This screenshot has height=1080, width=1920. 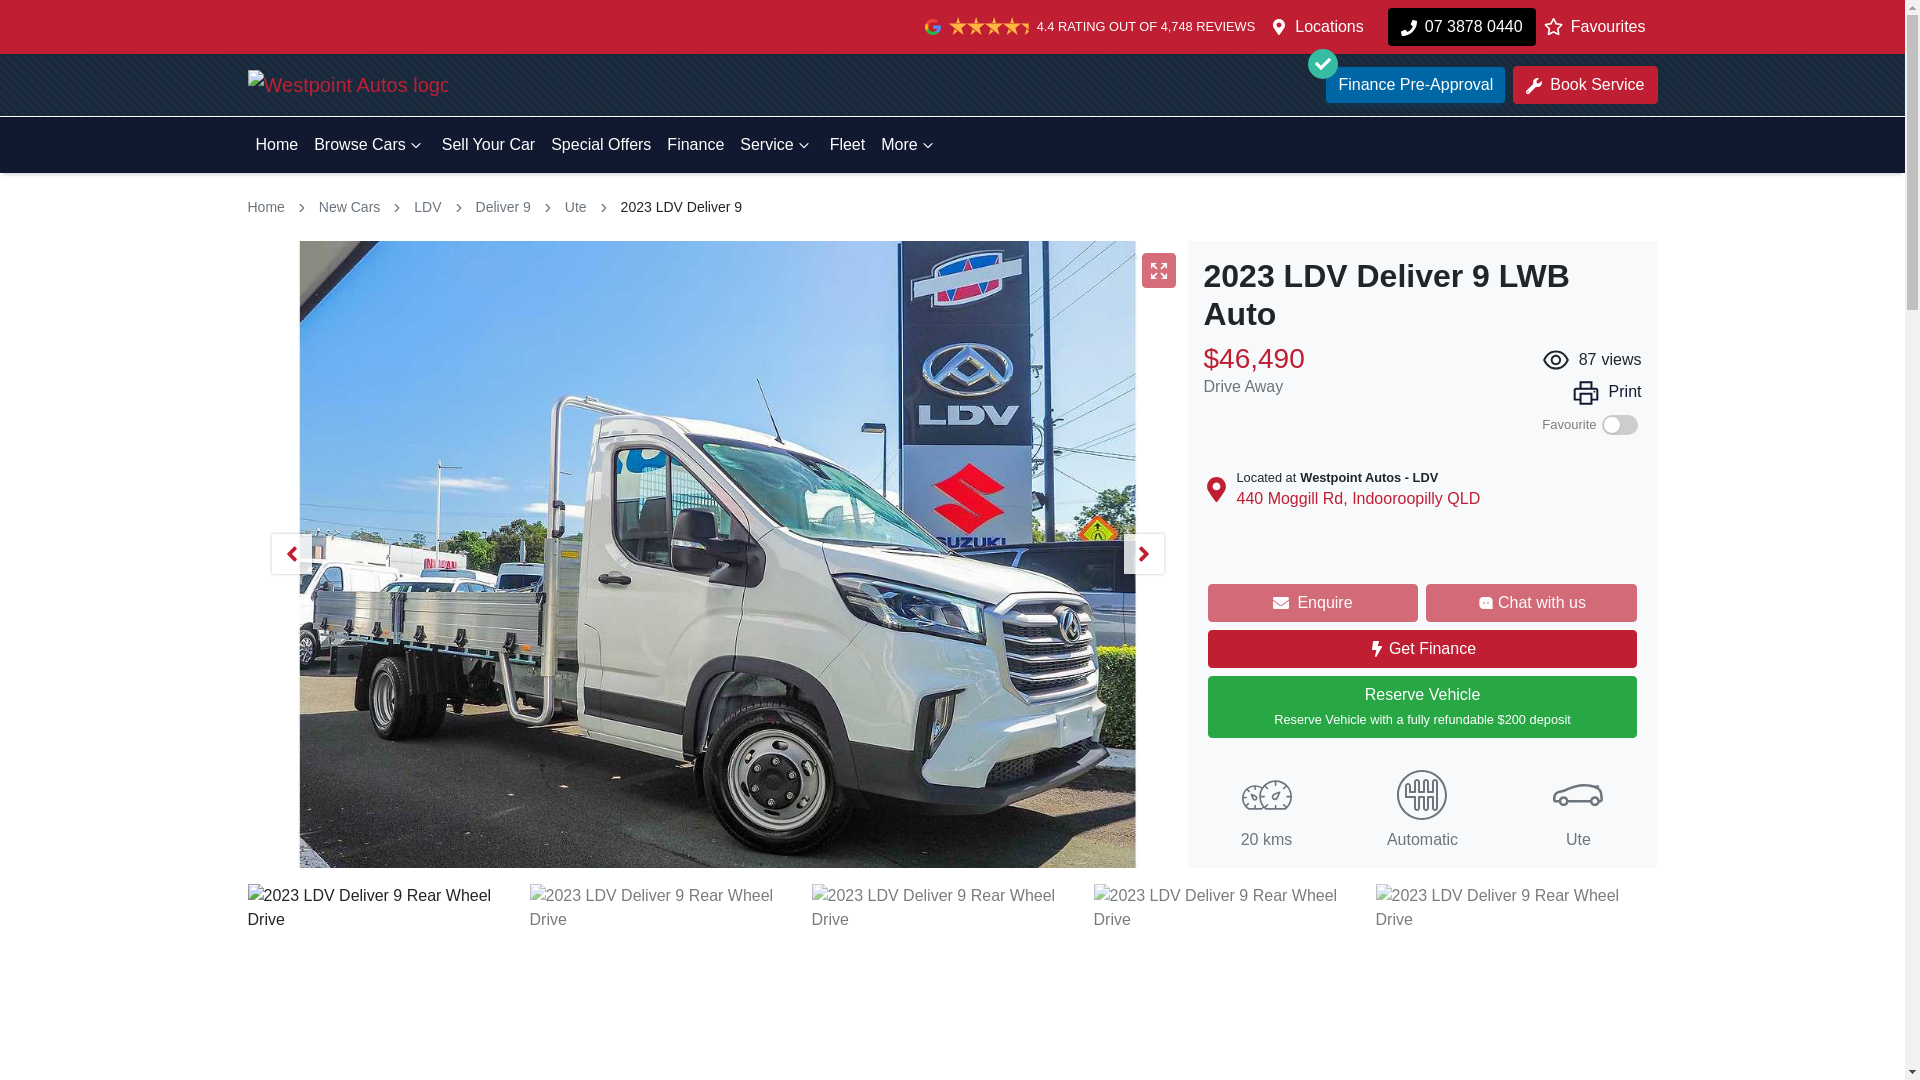 What do you see at coordinates (847, 145) in the screenshot?
I see `Fleet` at bounding box center [847, 145].